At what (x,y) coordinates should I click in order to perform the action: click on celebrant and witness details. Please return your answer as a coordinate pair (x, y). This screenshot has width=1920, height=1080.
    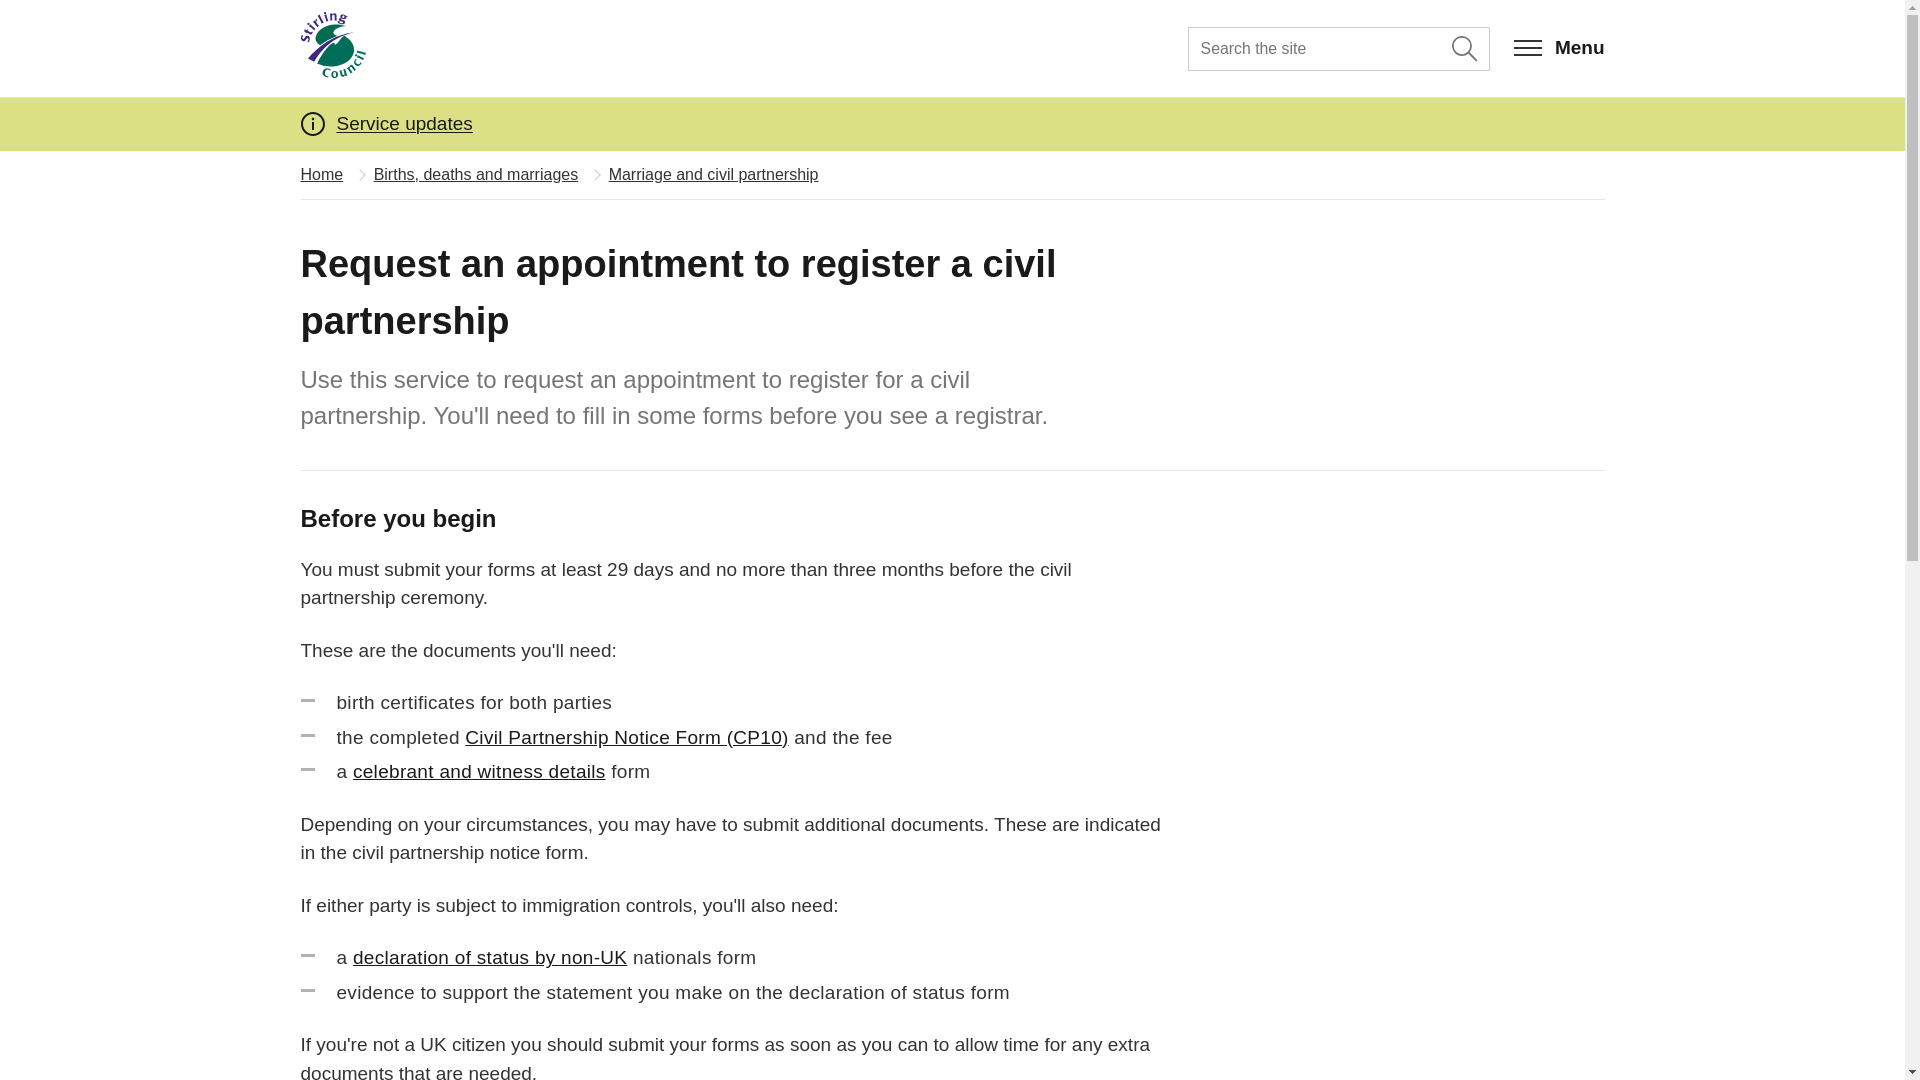
    Looking at the image, I should click on (480, 771).